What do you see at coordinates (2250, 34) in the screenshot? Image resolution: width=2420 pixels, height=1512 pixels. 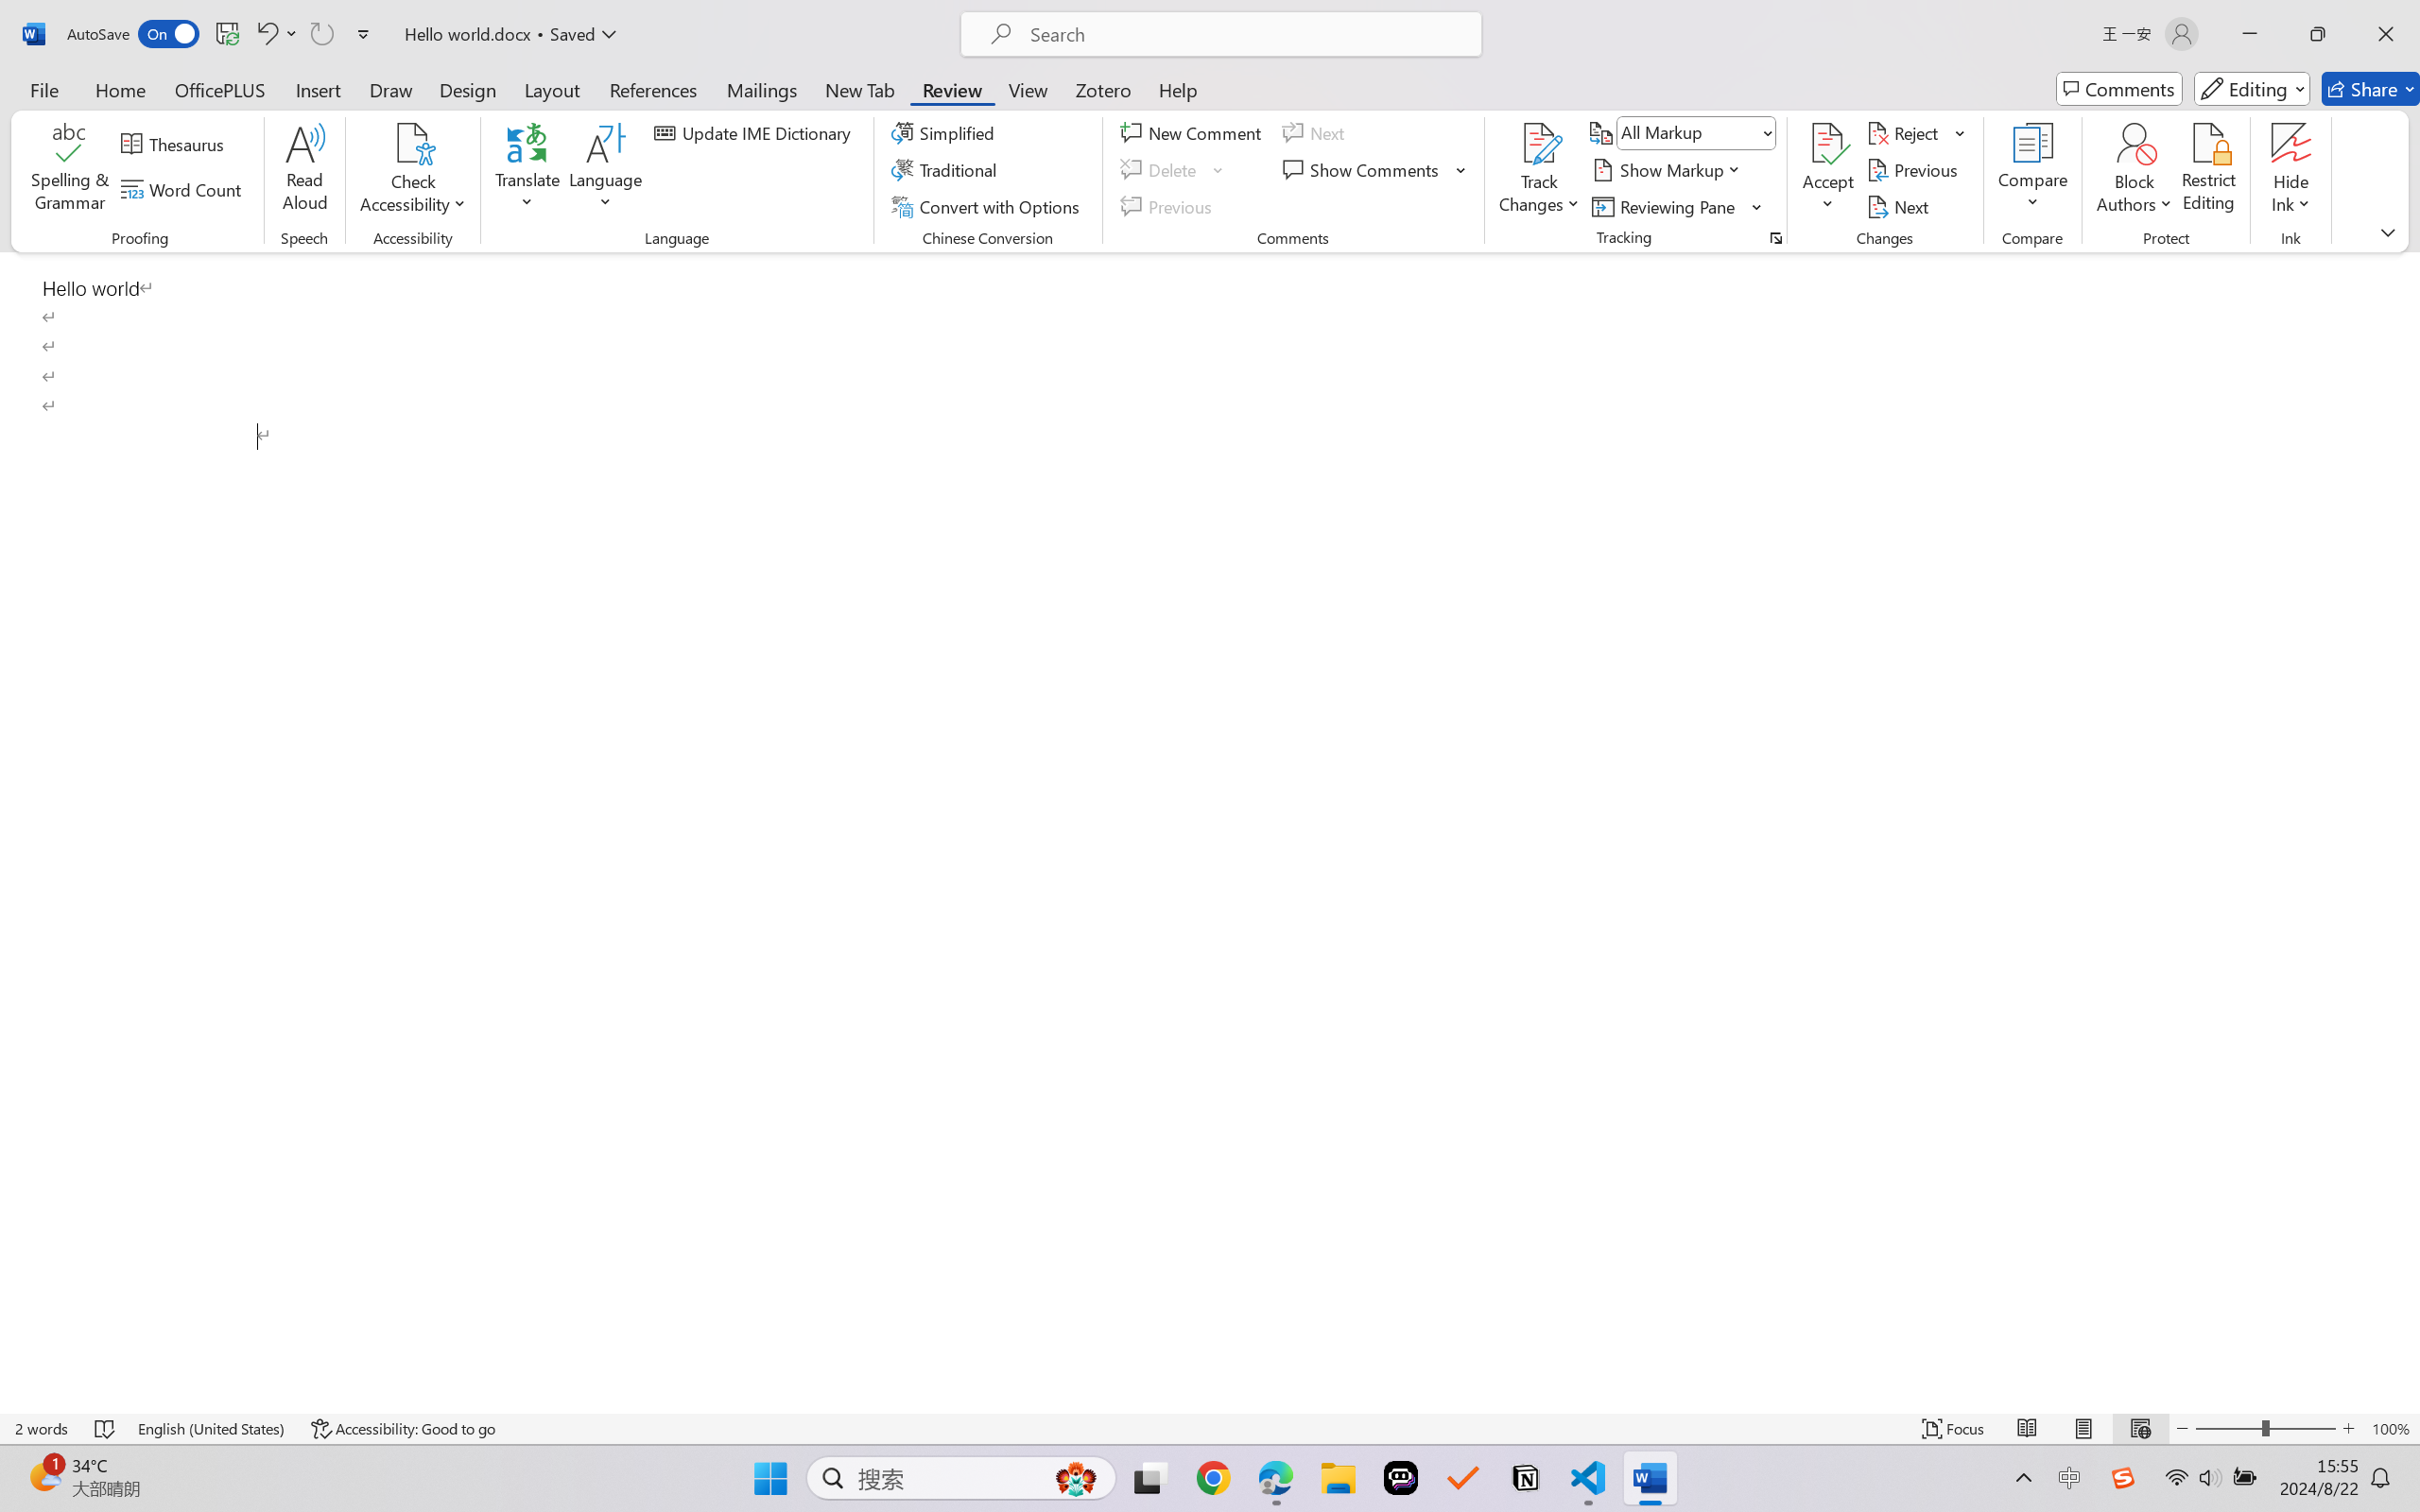 I see `Minimize` at bounding box center [2250, 34].